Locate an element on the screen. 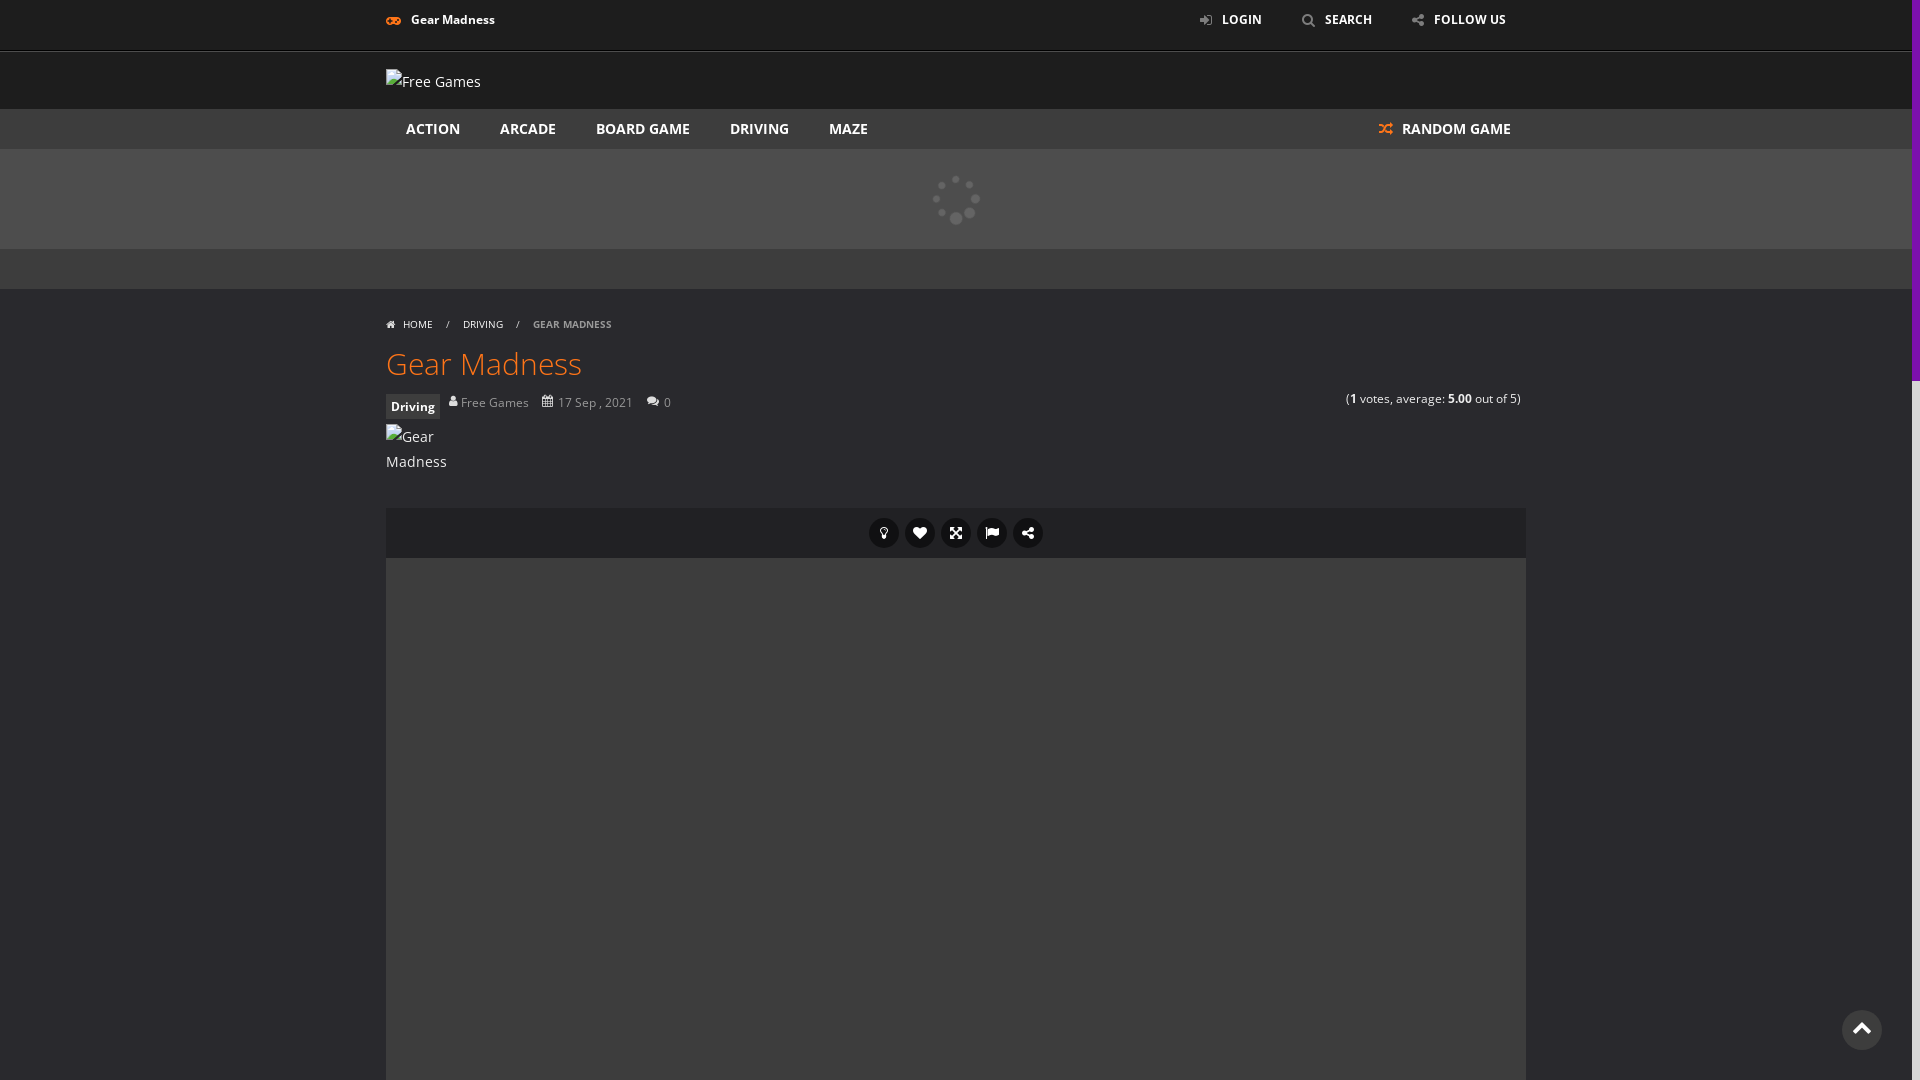 Image resolution: width=1920 pixels, height=1080 pixels. Driving is located at coordinates (413, 406).